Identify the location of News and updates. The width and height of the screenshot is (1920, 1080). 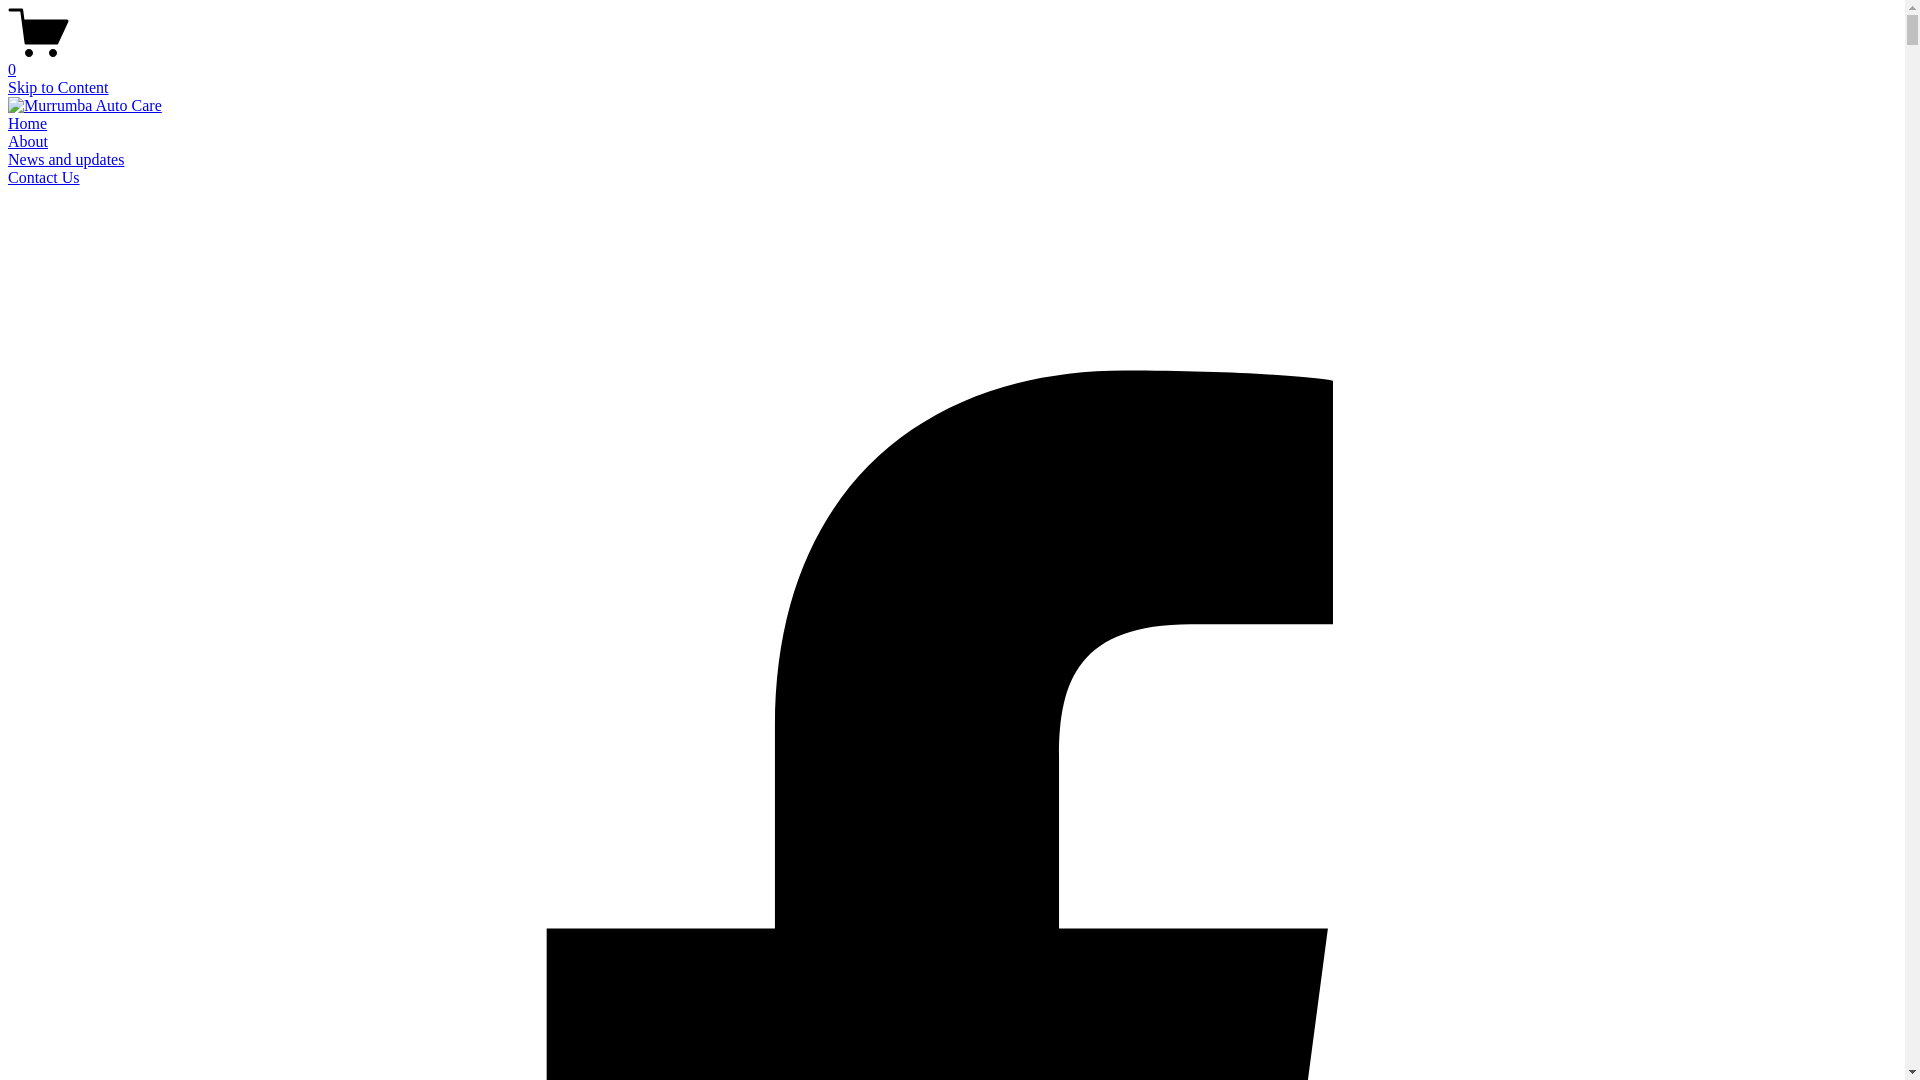
(66, 160).